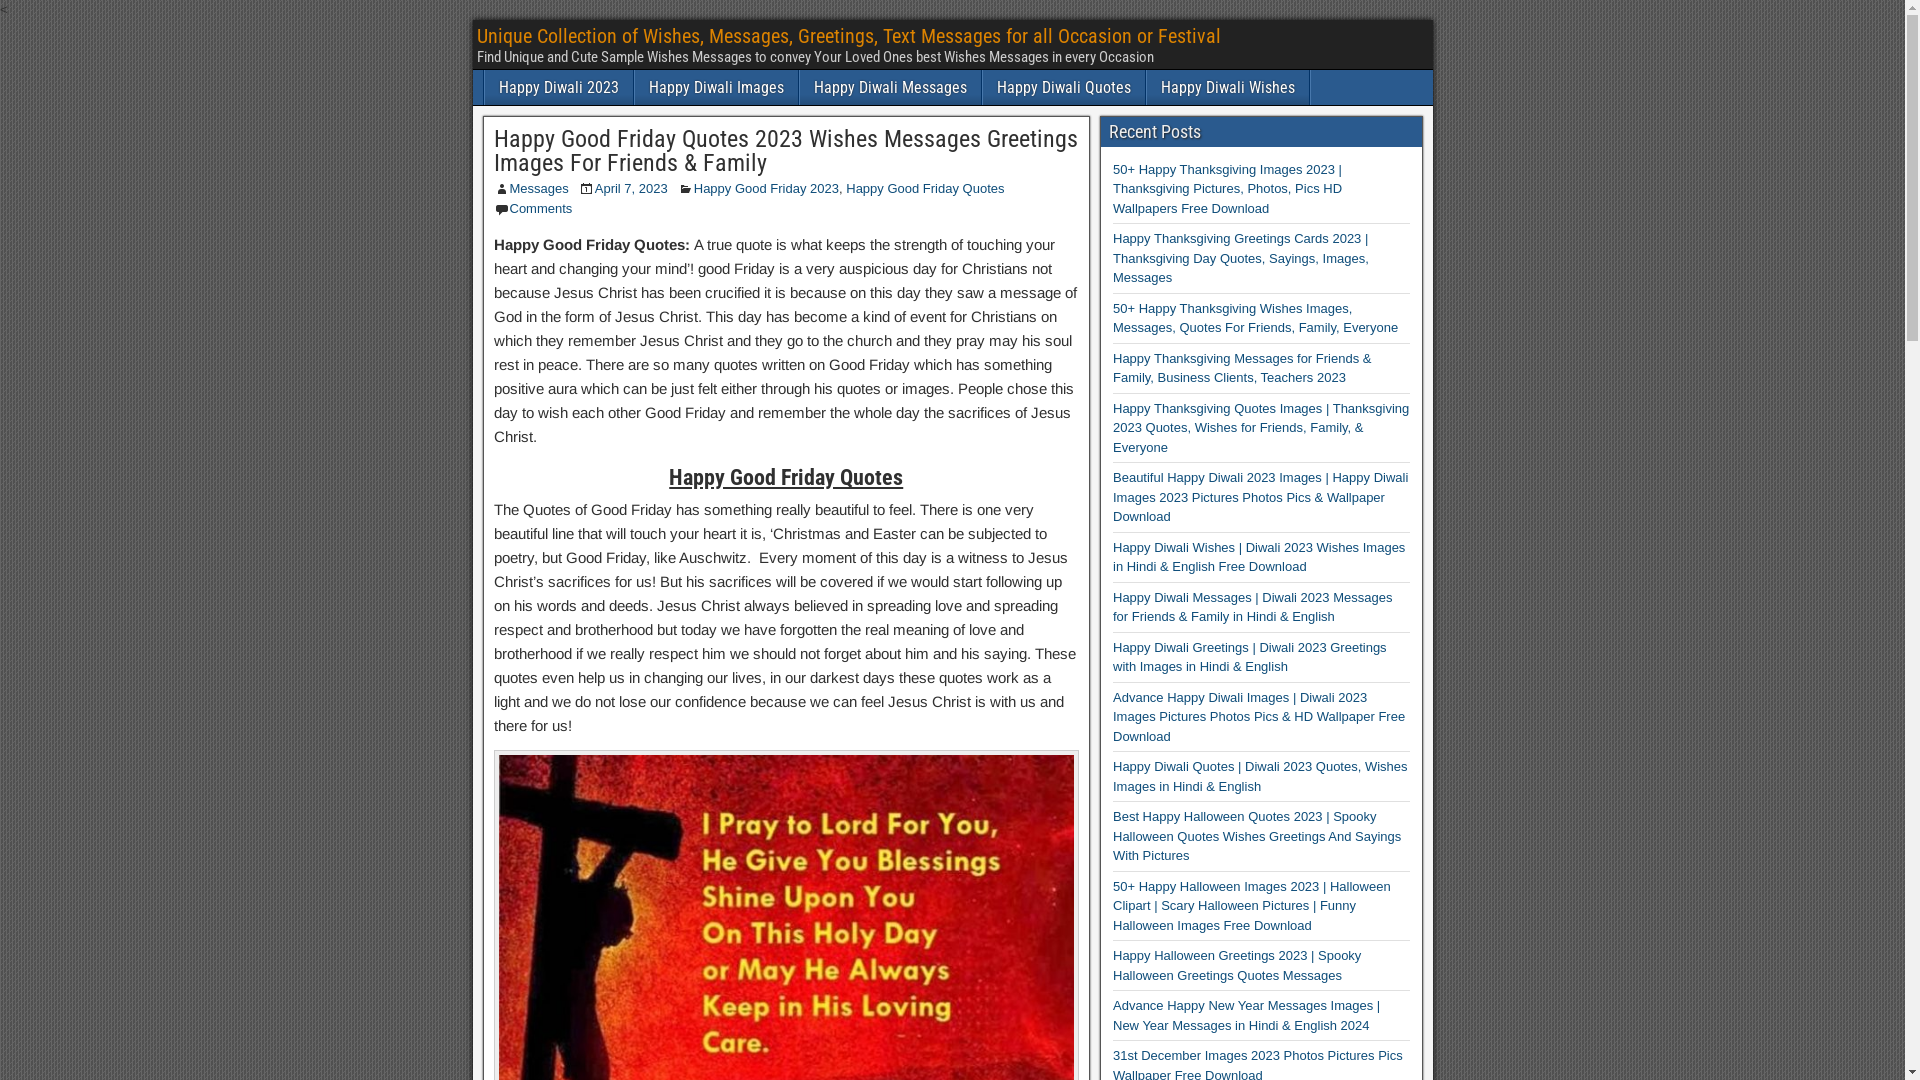 This screenshot has width=1920, height=1080. Describe the element at coordinates (766, 188) in the screenshot. I see `Happy Good Friday 2023` at that location.